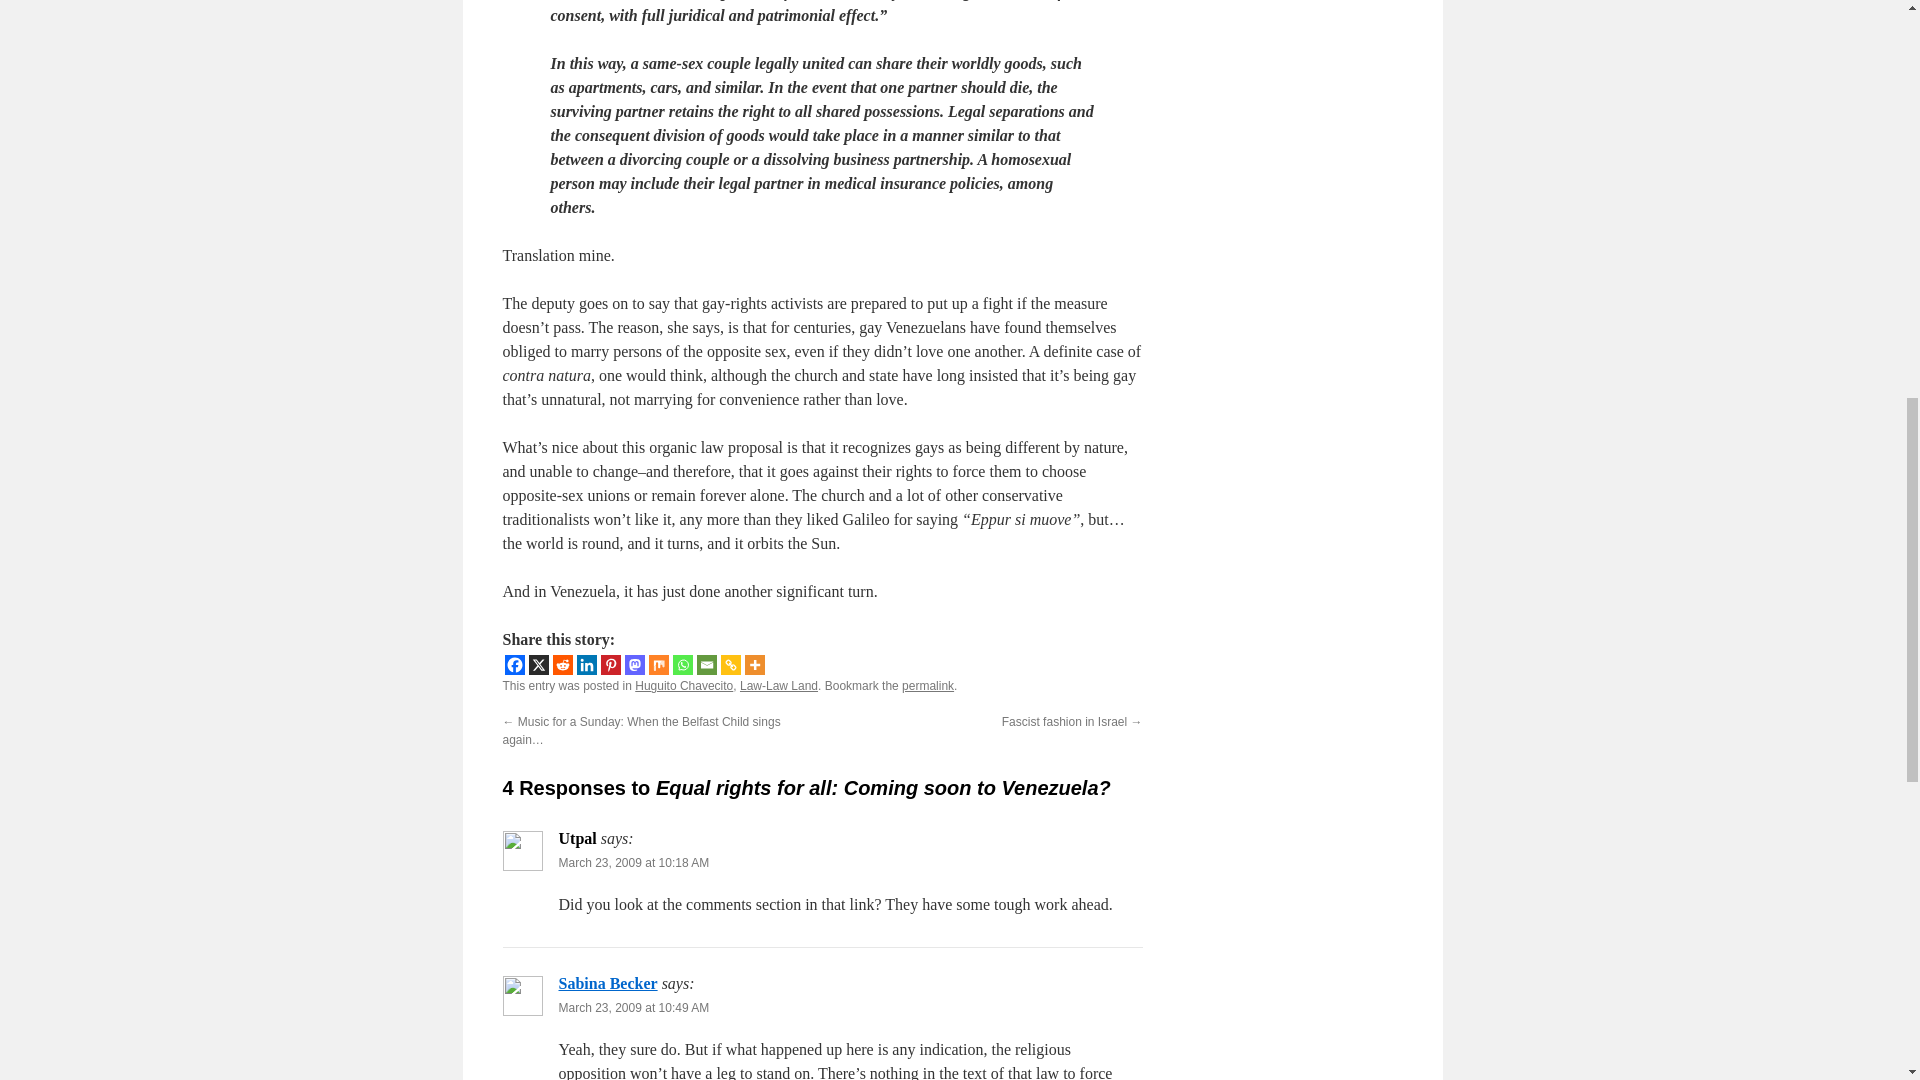  I want to click on permalink, so click(928, 686).